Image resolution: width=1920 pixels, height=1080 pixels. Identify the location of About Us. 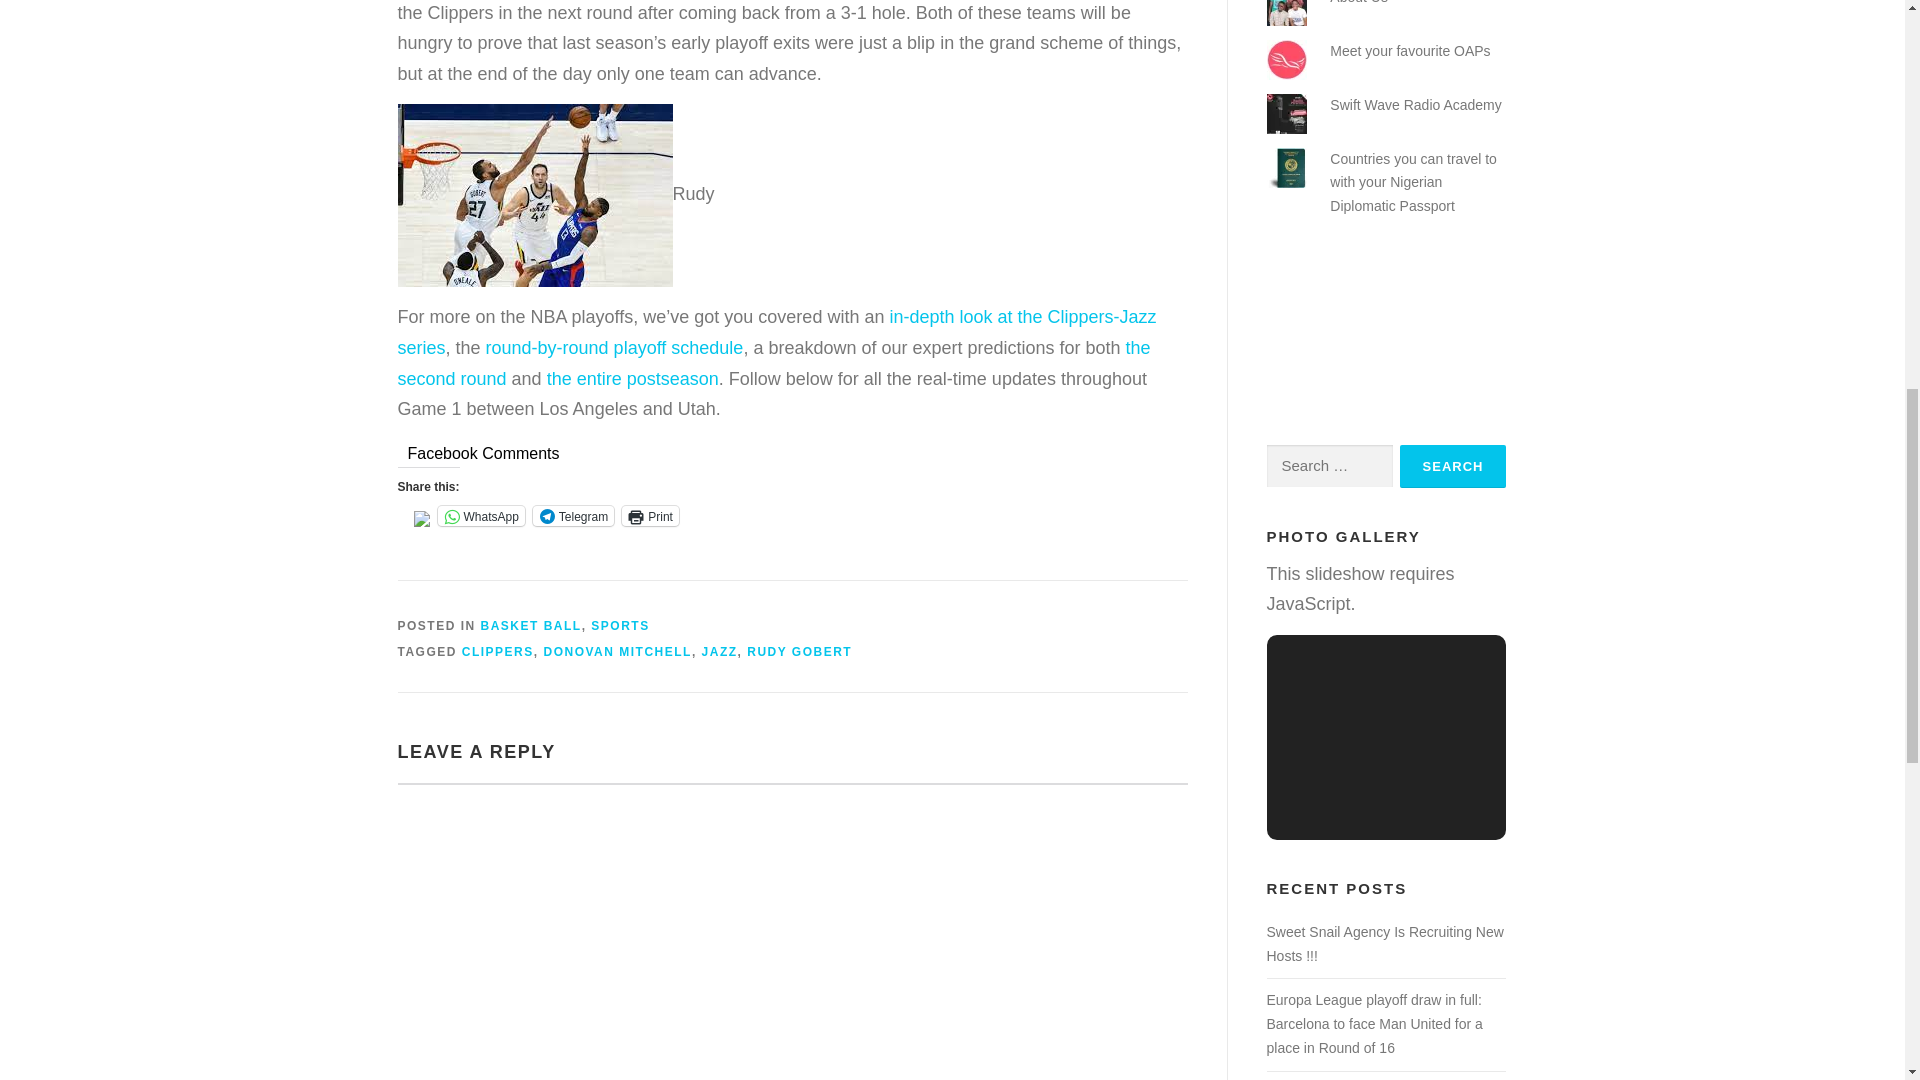
(1359, 2).